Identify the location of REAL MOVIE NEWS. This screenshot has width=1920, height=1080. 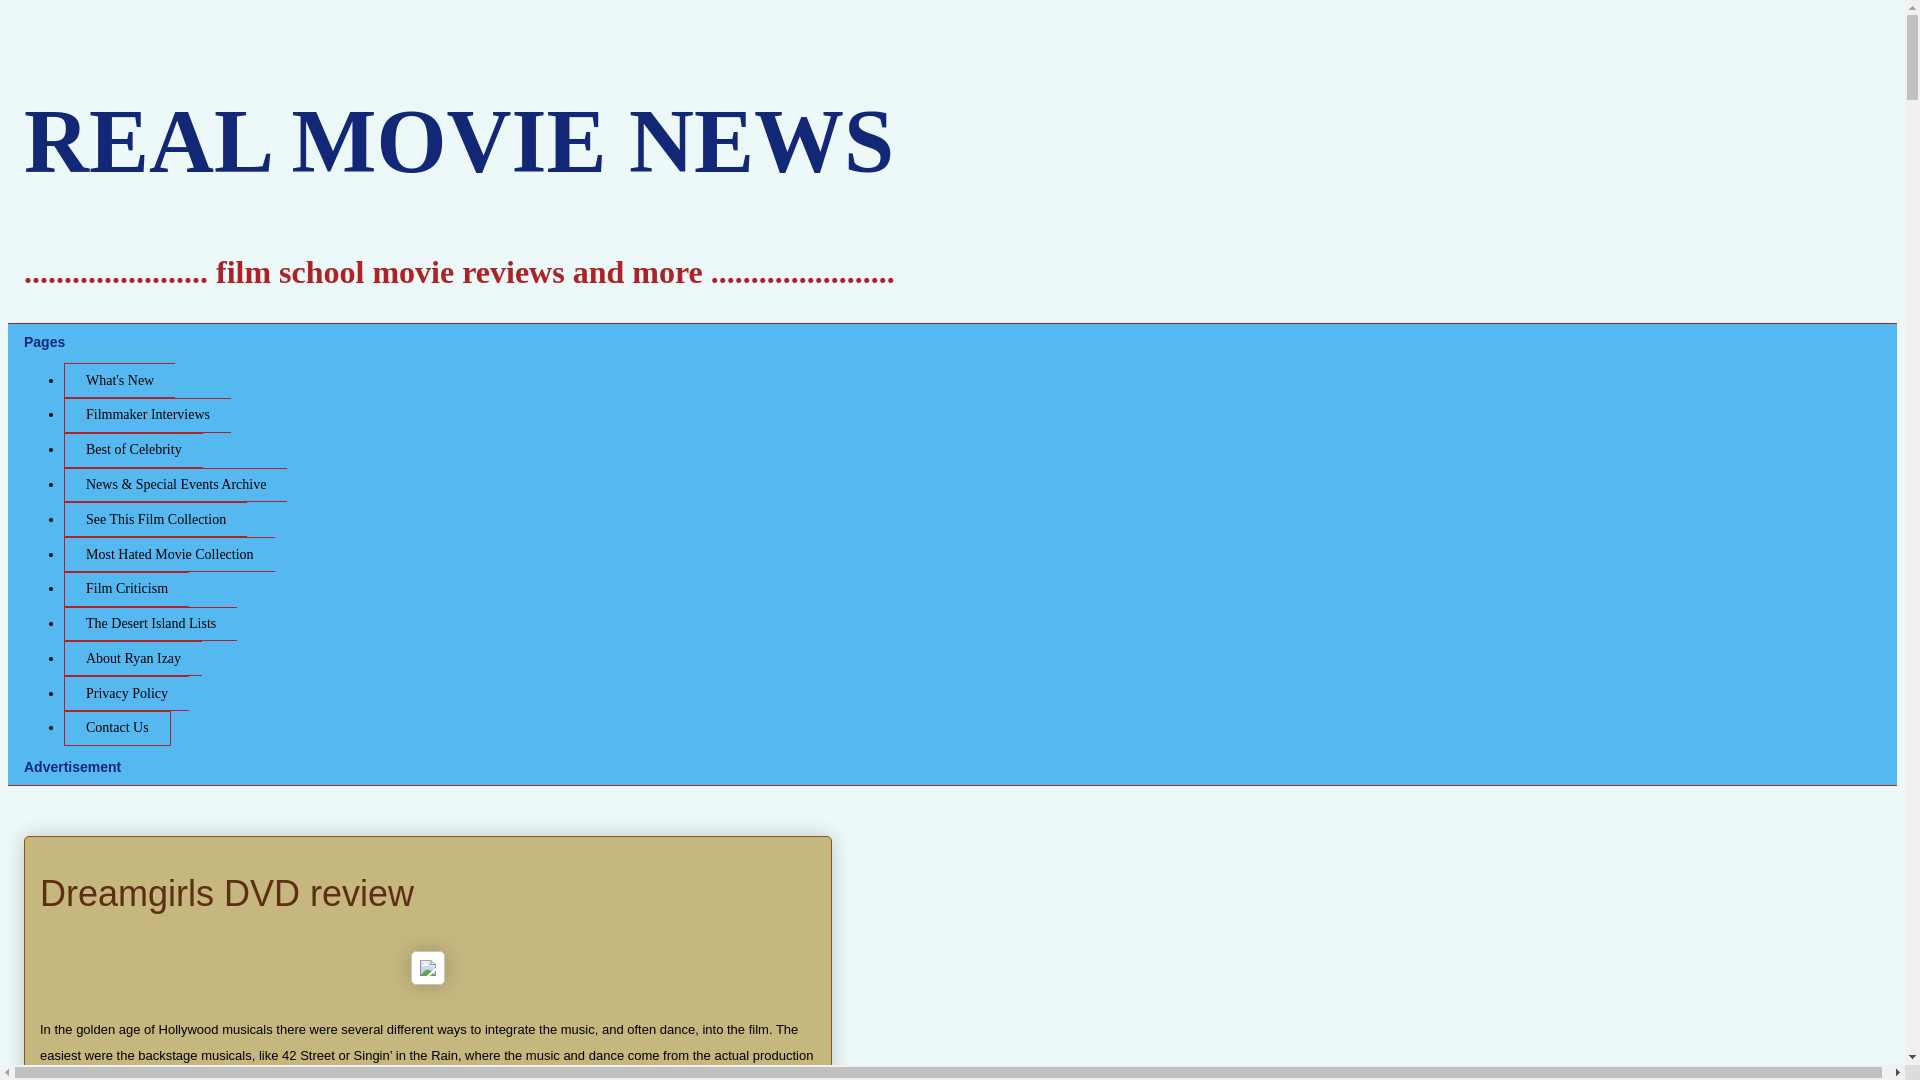
(458, 141).